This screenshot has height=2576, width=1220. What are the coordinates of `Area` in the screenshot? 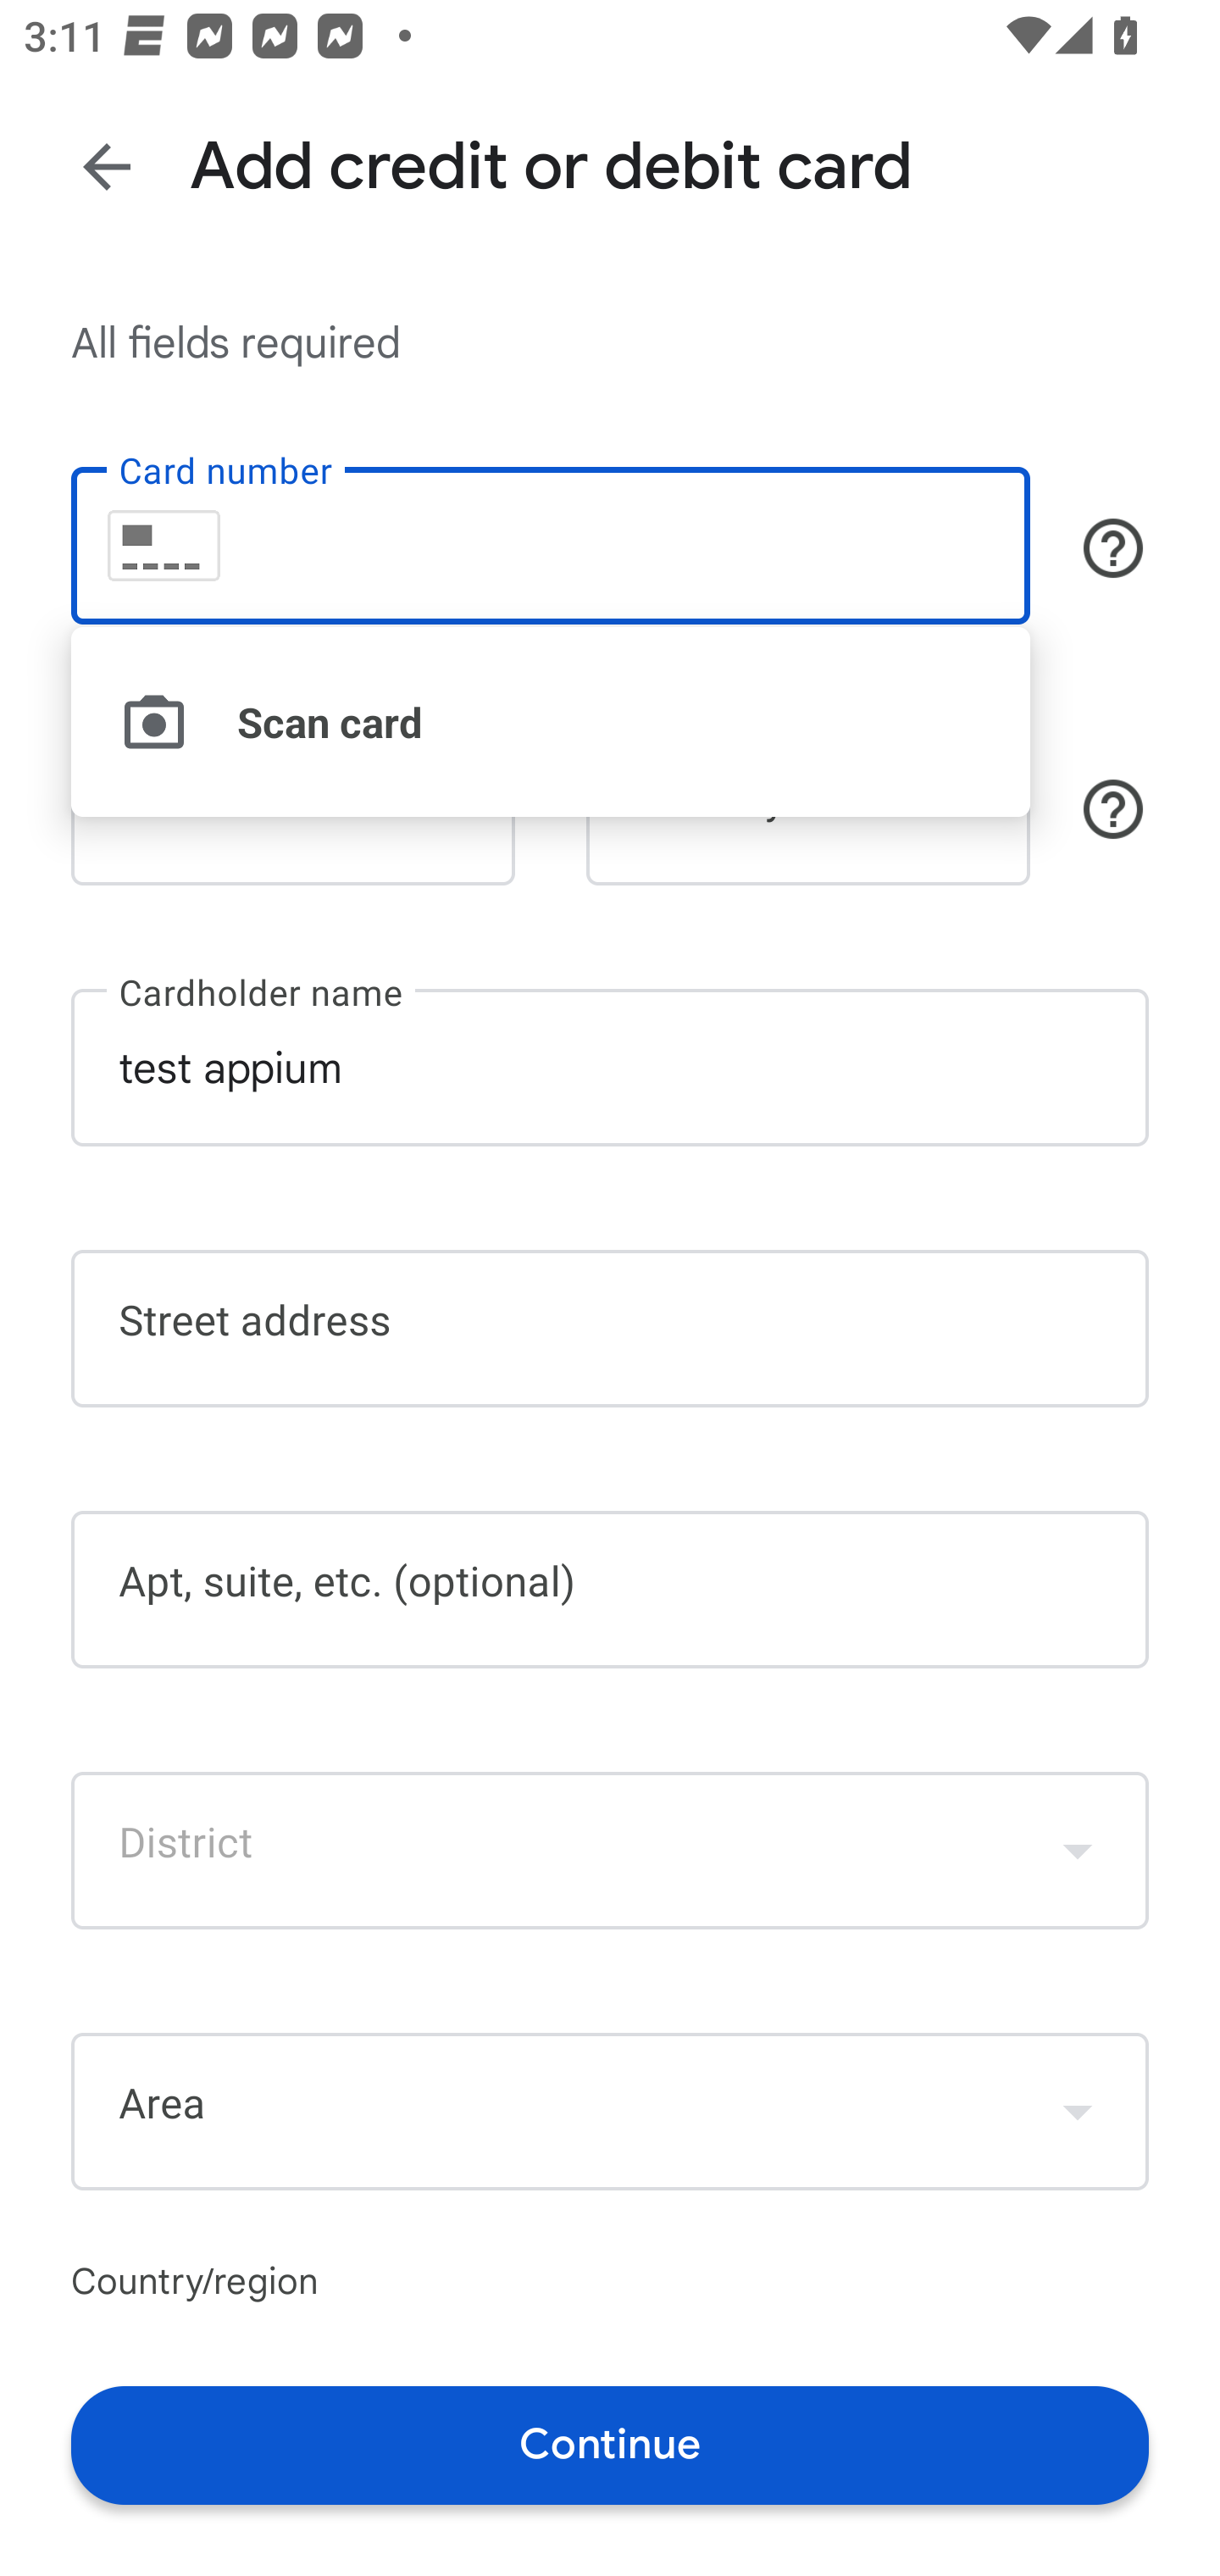 It's located at (610, 2111).